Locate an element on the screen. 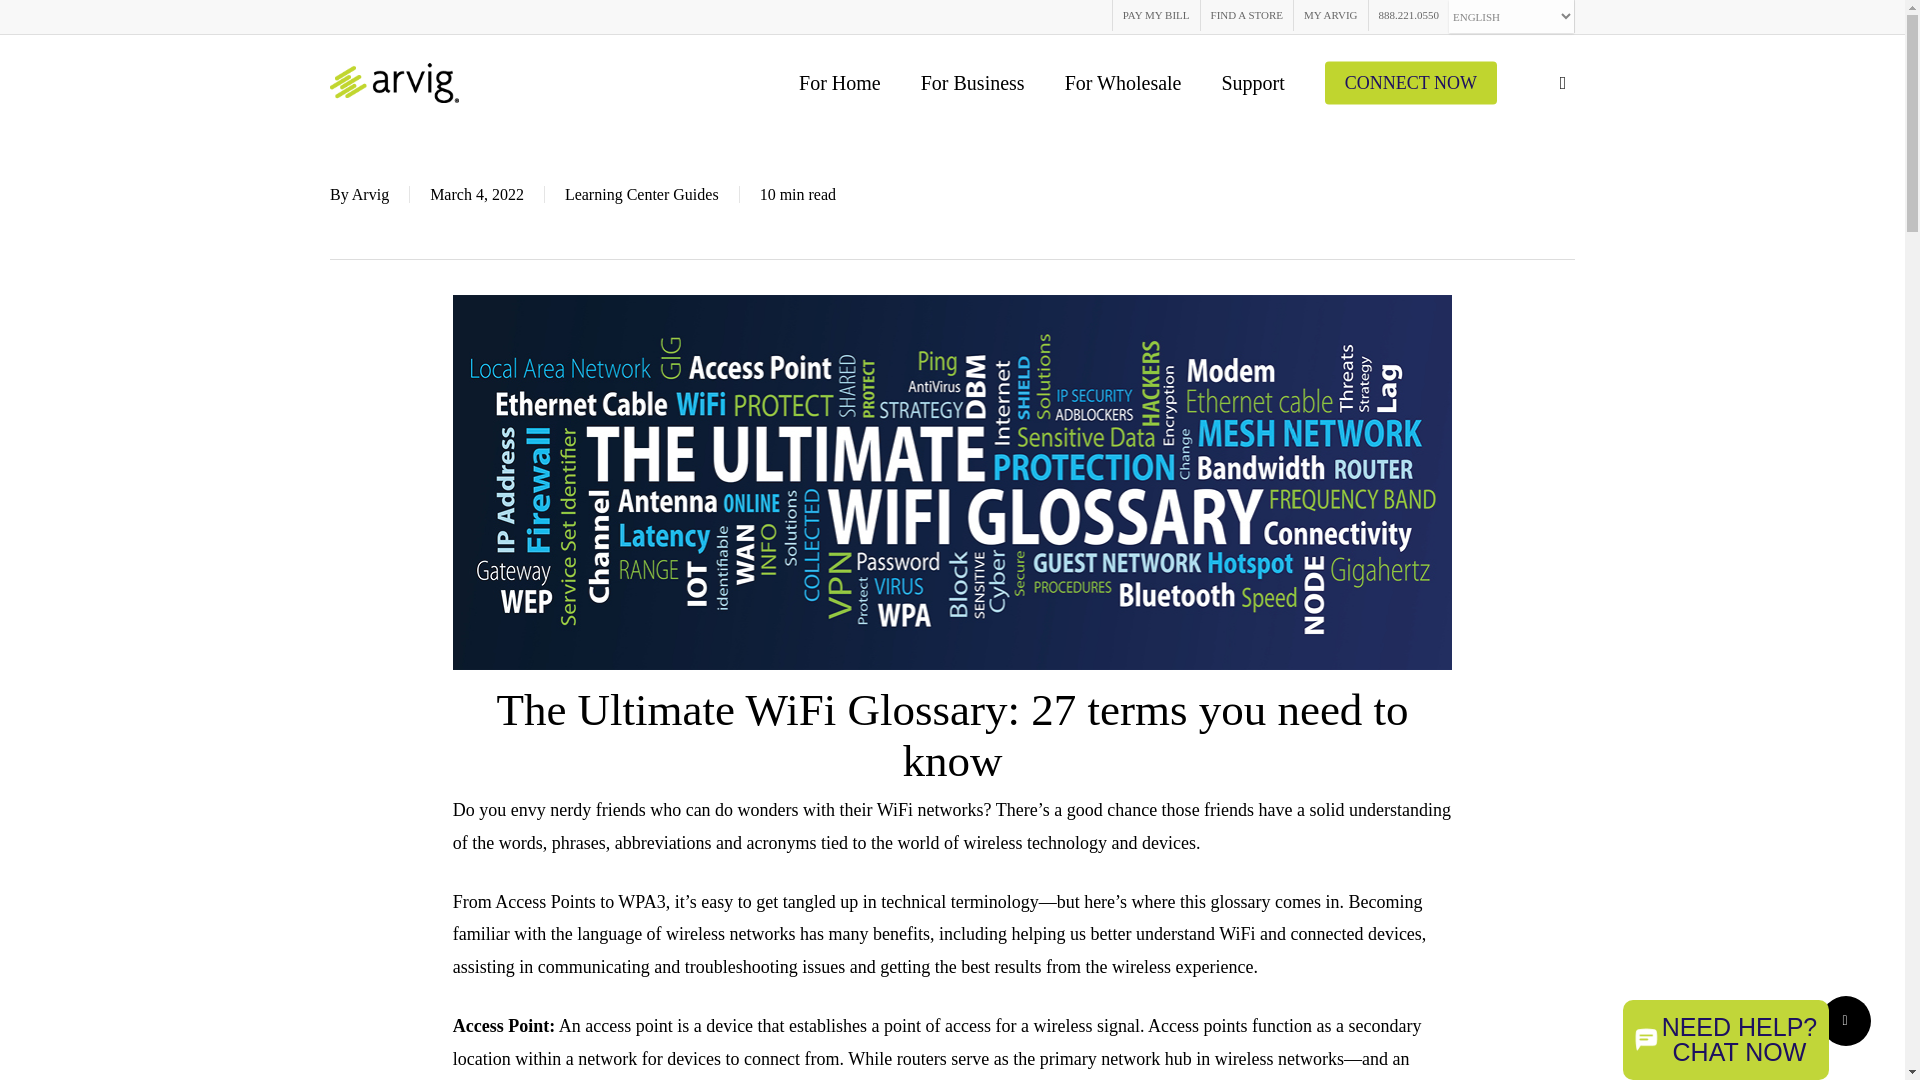 The width and height of the screenshot is (1920, 1080). For Home is located at coordinates (840, 82).